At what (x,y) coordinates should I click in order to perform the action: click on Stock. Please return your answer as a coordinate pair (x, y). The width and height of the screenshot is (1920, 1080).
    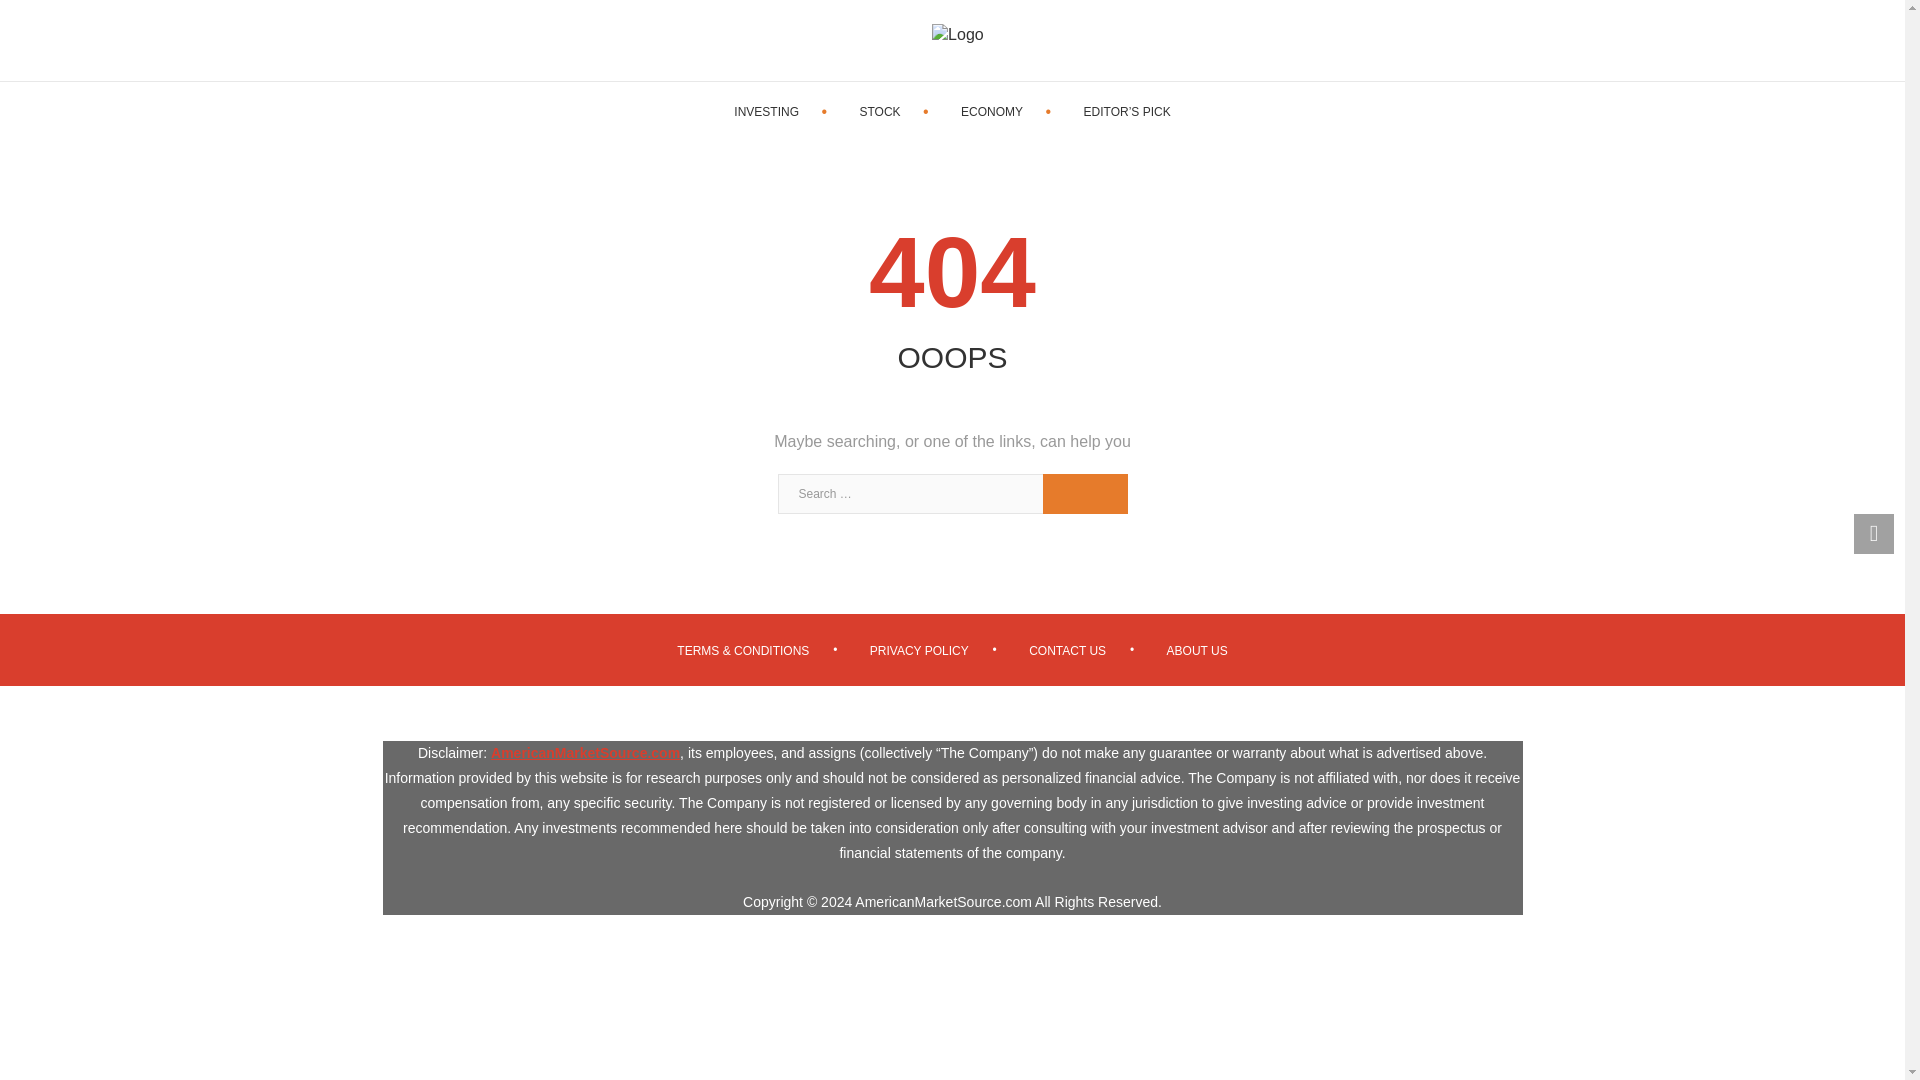
    Looking at the image, I should click on (879, 112).